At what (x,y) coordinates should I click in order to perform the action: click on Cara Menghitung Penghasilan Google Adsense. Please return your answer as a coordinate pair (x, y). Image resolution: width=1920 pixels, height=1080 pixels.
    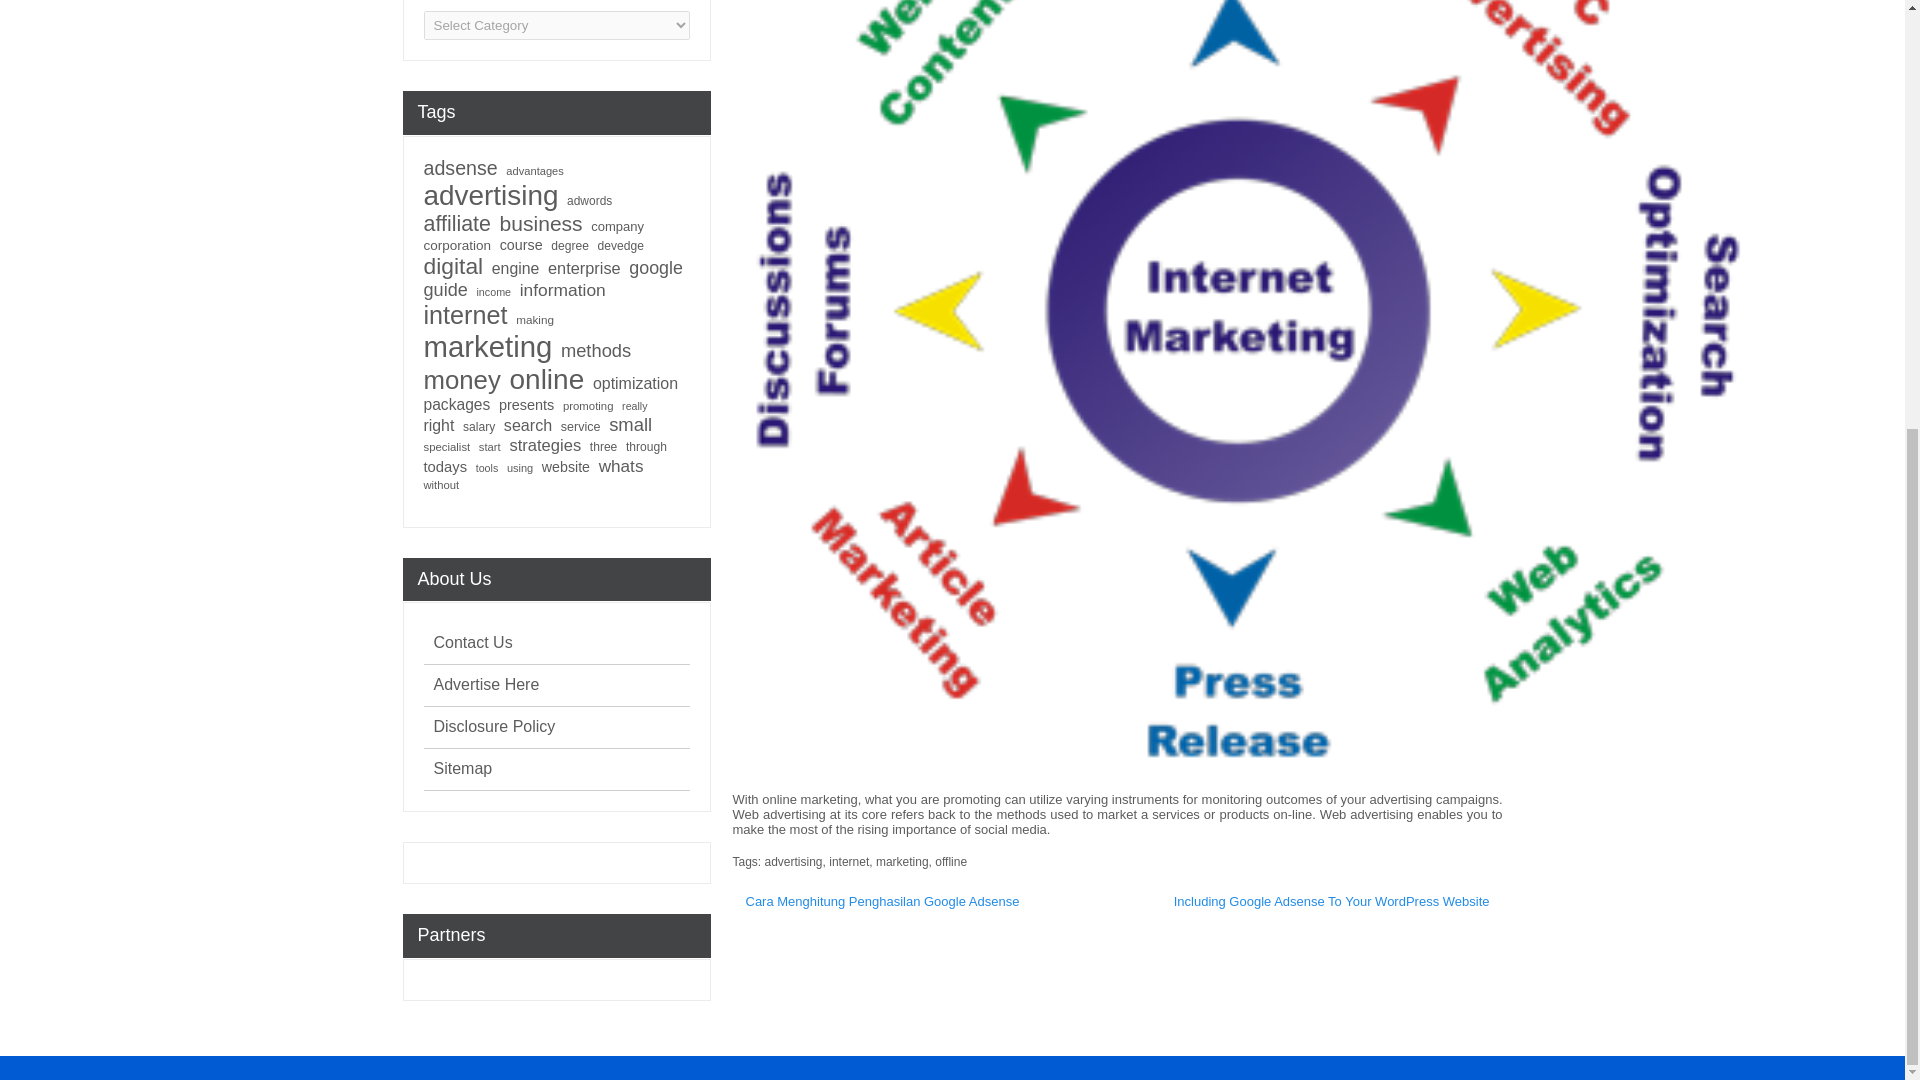
    Looking at the image, I should click on (882, 902).